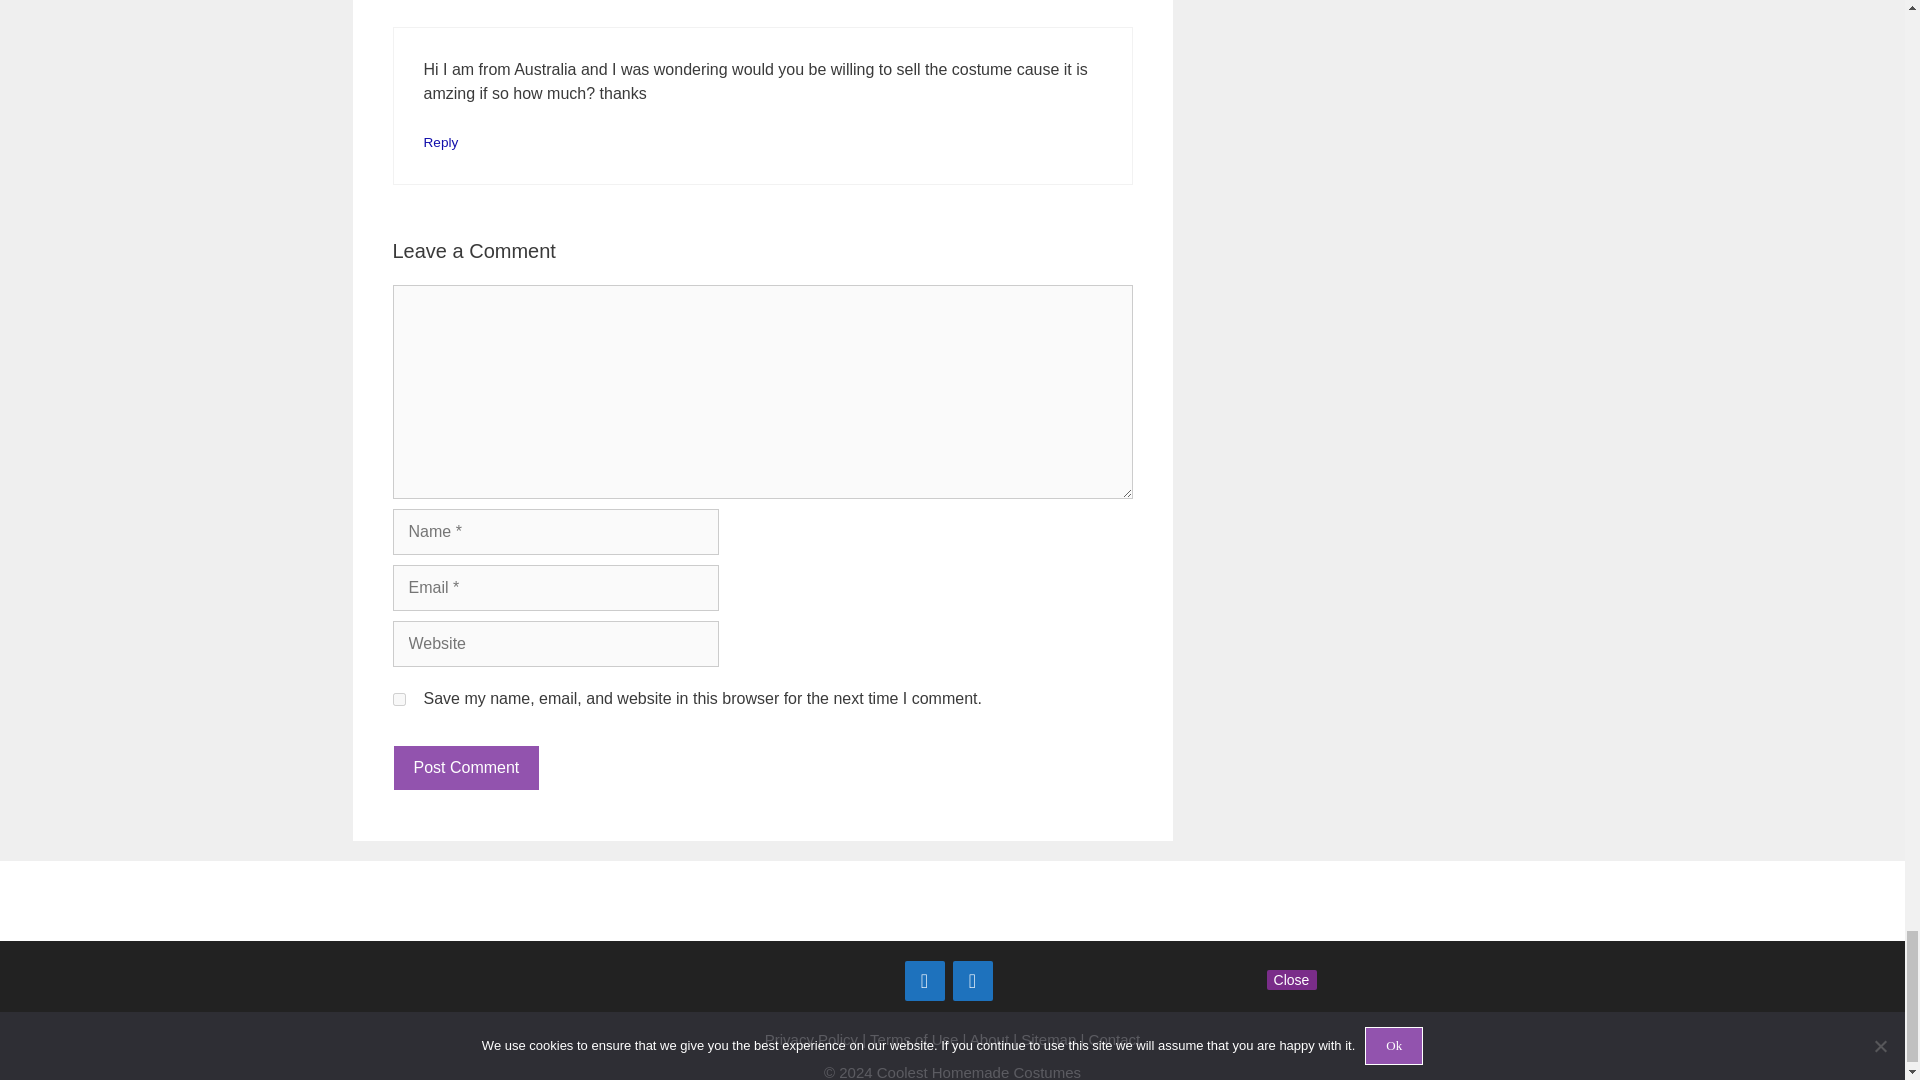  What do you see at coordinates (924, 981) in the screenshot?
I see `Facebook` at bounding box center [924, 981].